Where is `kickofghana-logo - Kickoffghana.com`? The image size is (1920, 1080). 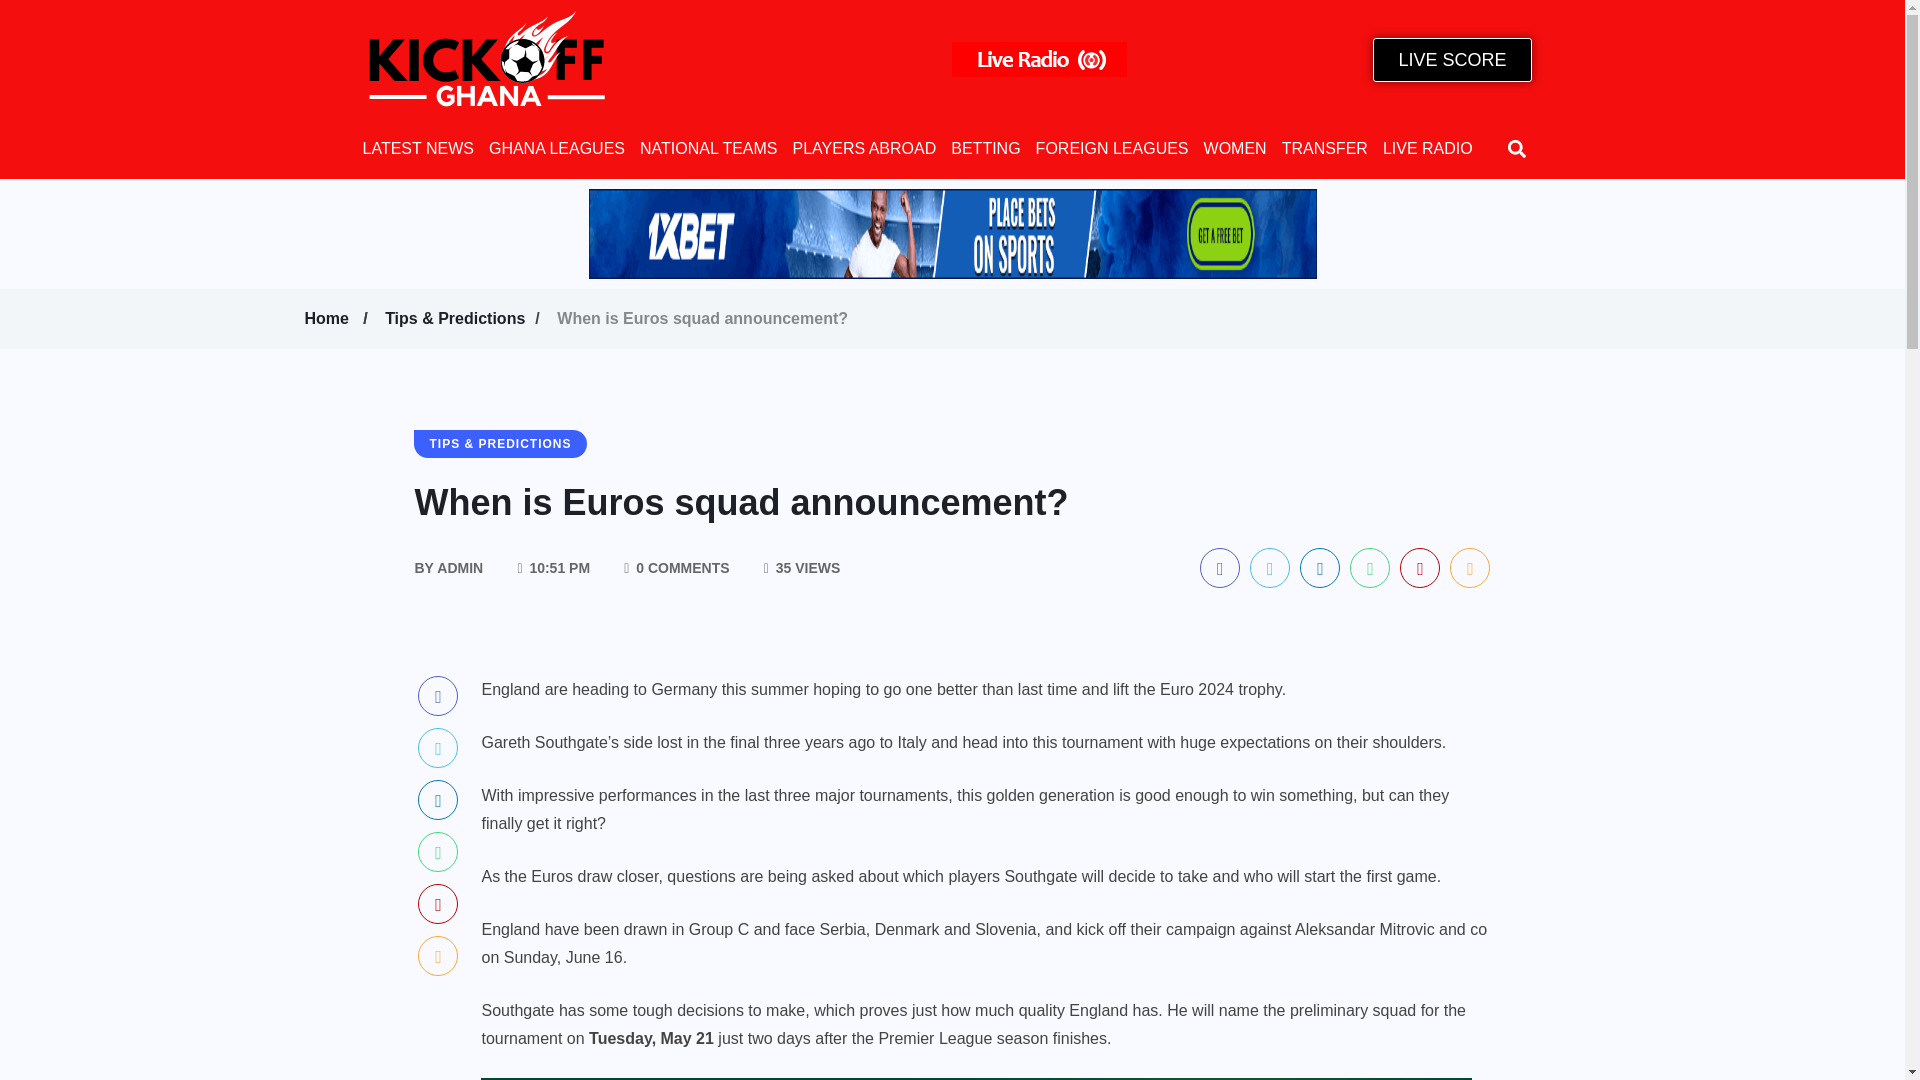 kickofghana-logo - Kickoffghana.com is located at coordinates (487, 59).